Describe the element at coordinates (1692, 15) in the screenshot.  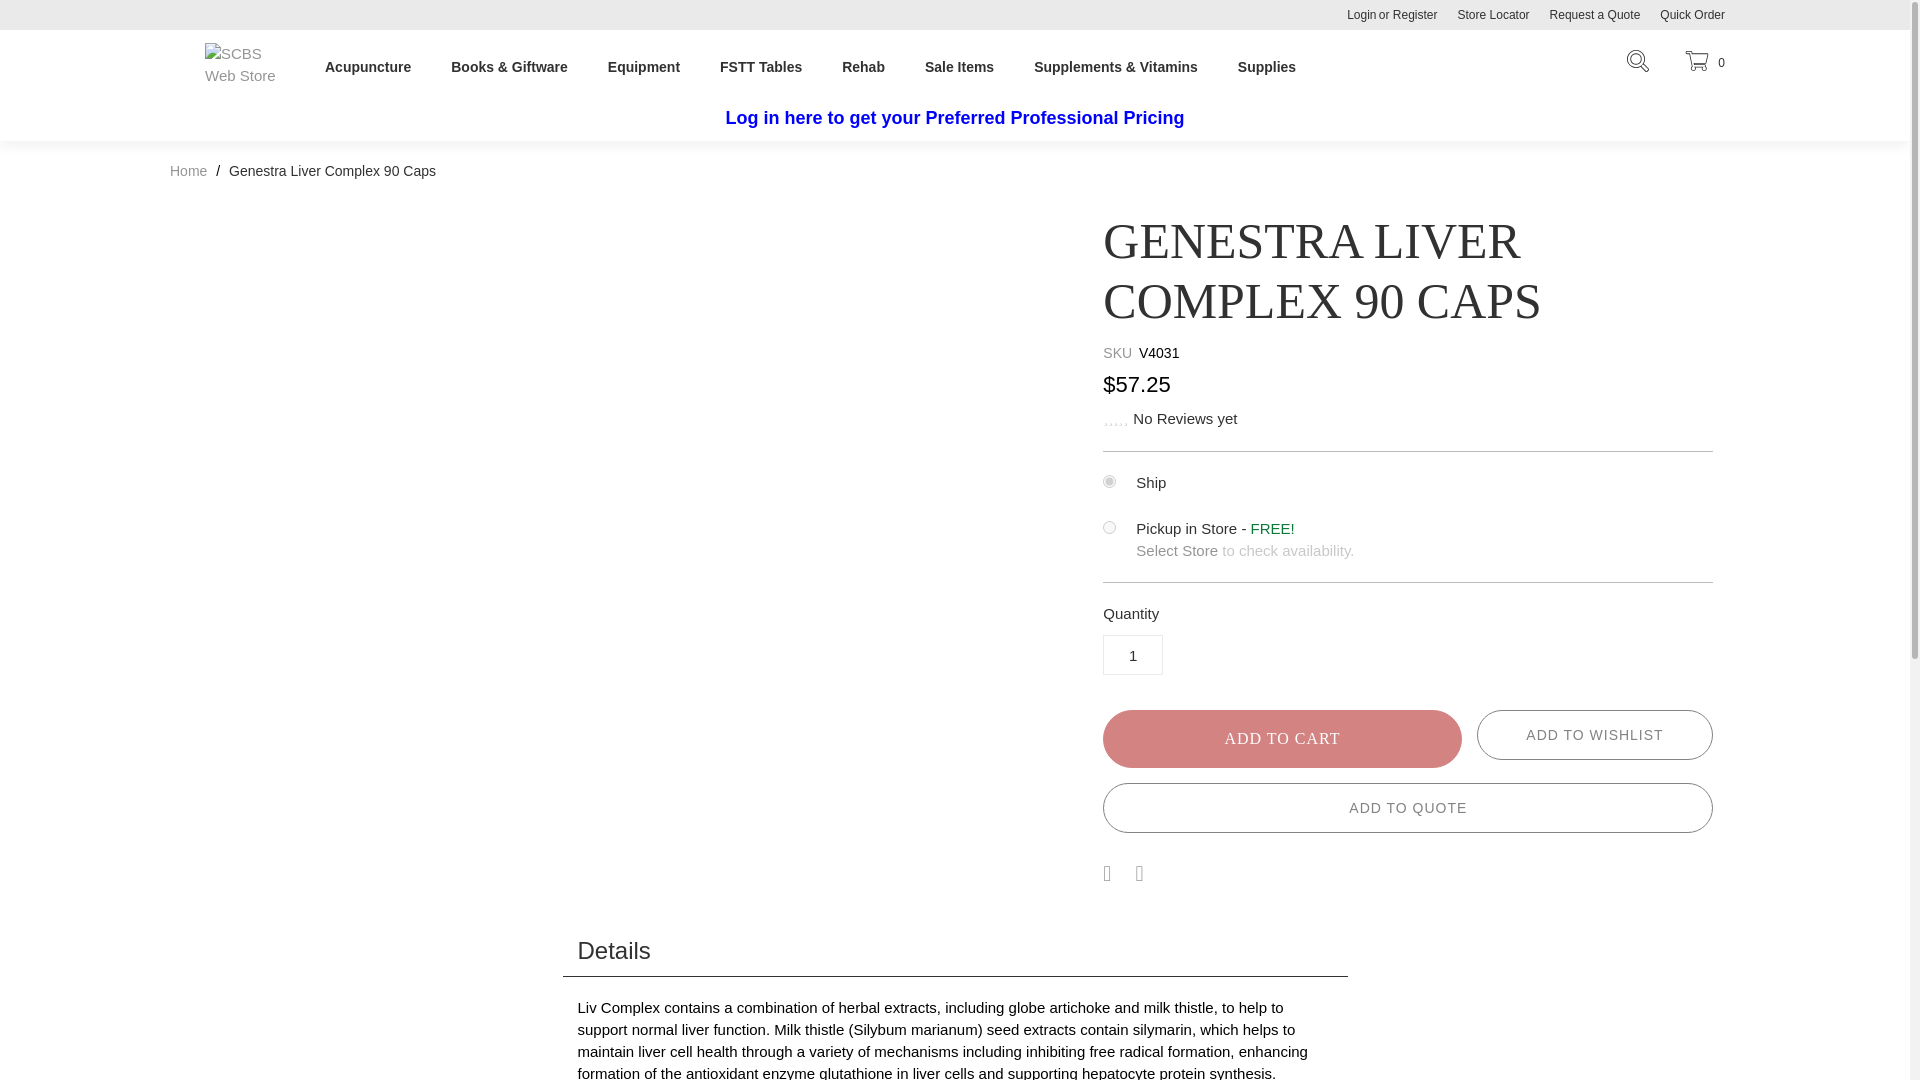
I see `Quick Order` at that location.